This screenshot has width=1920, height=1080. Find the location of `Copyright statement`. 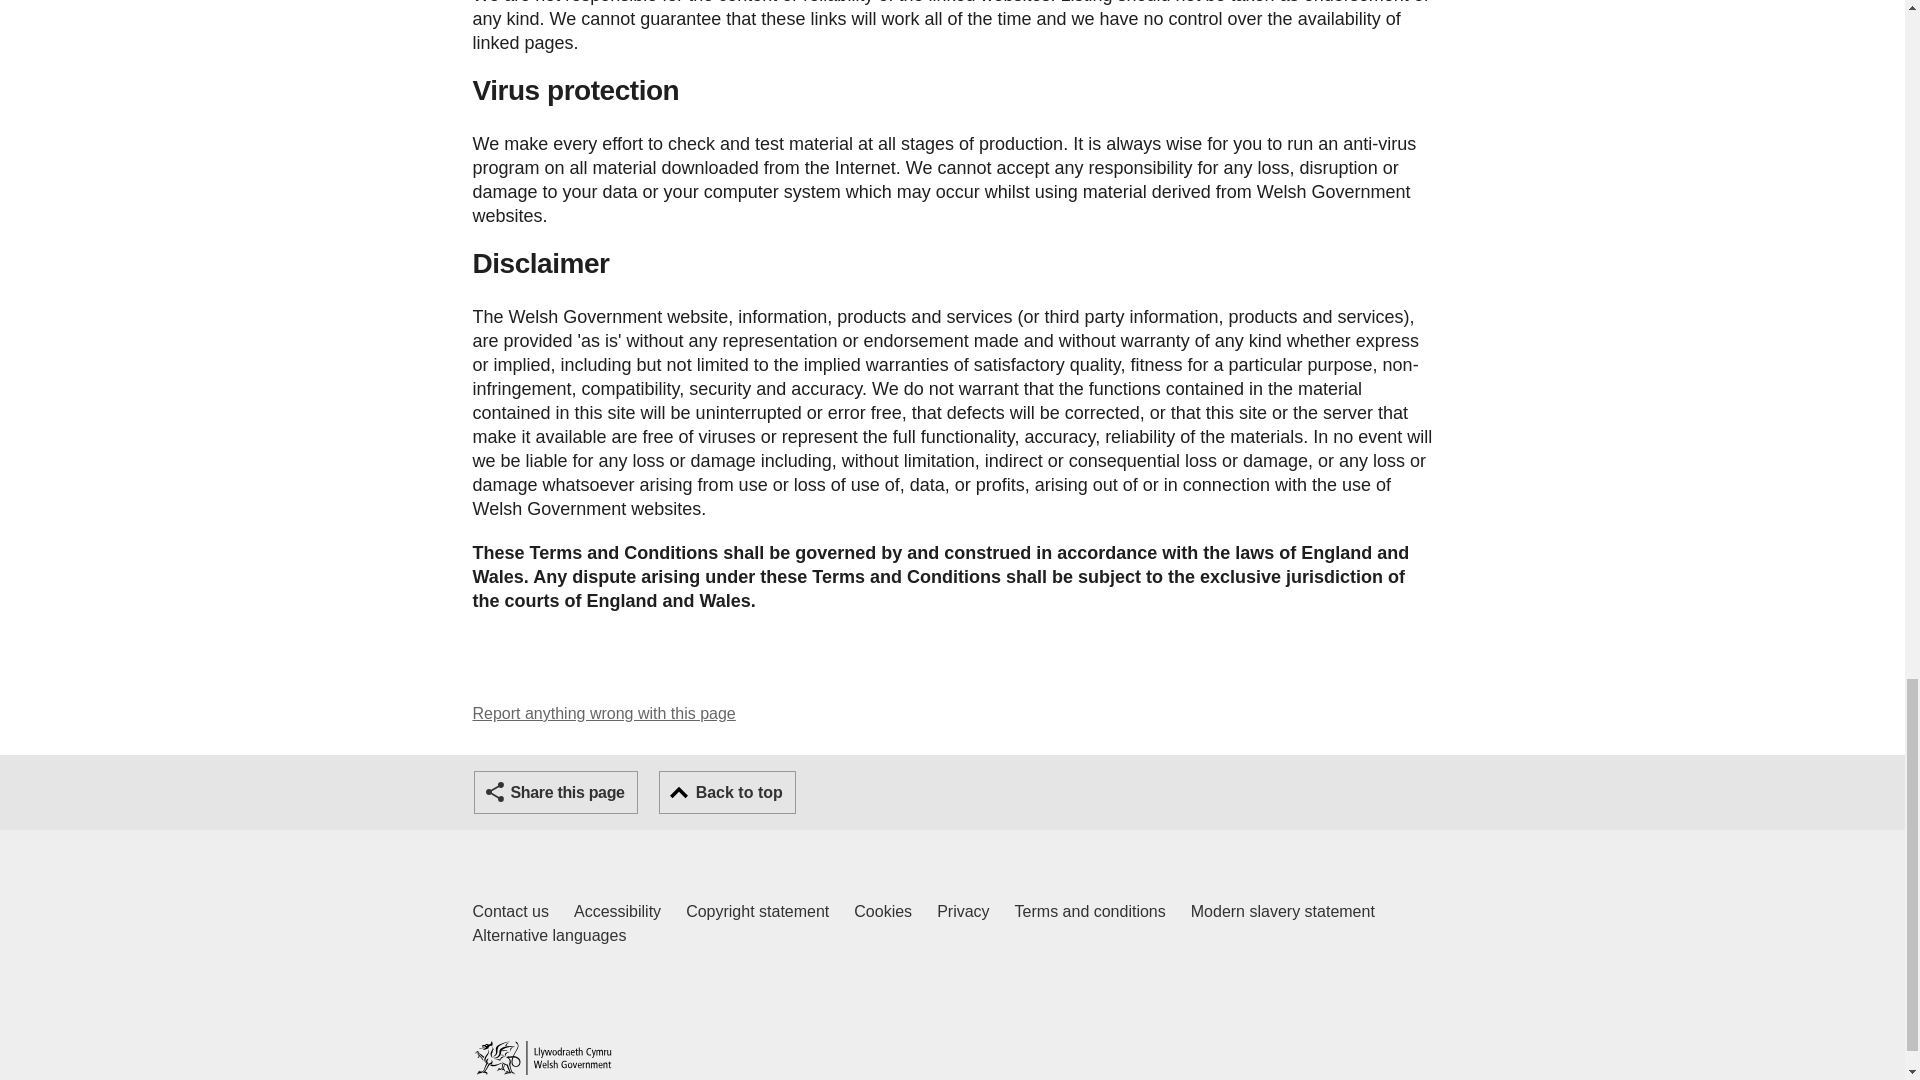

Copyright statement is located at coordinates (1282, 912).